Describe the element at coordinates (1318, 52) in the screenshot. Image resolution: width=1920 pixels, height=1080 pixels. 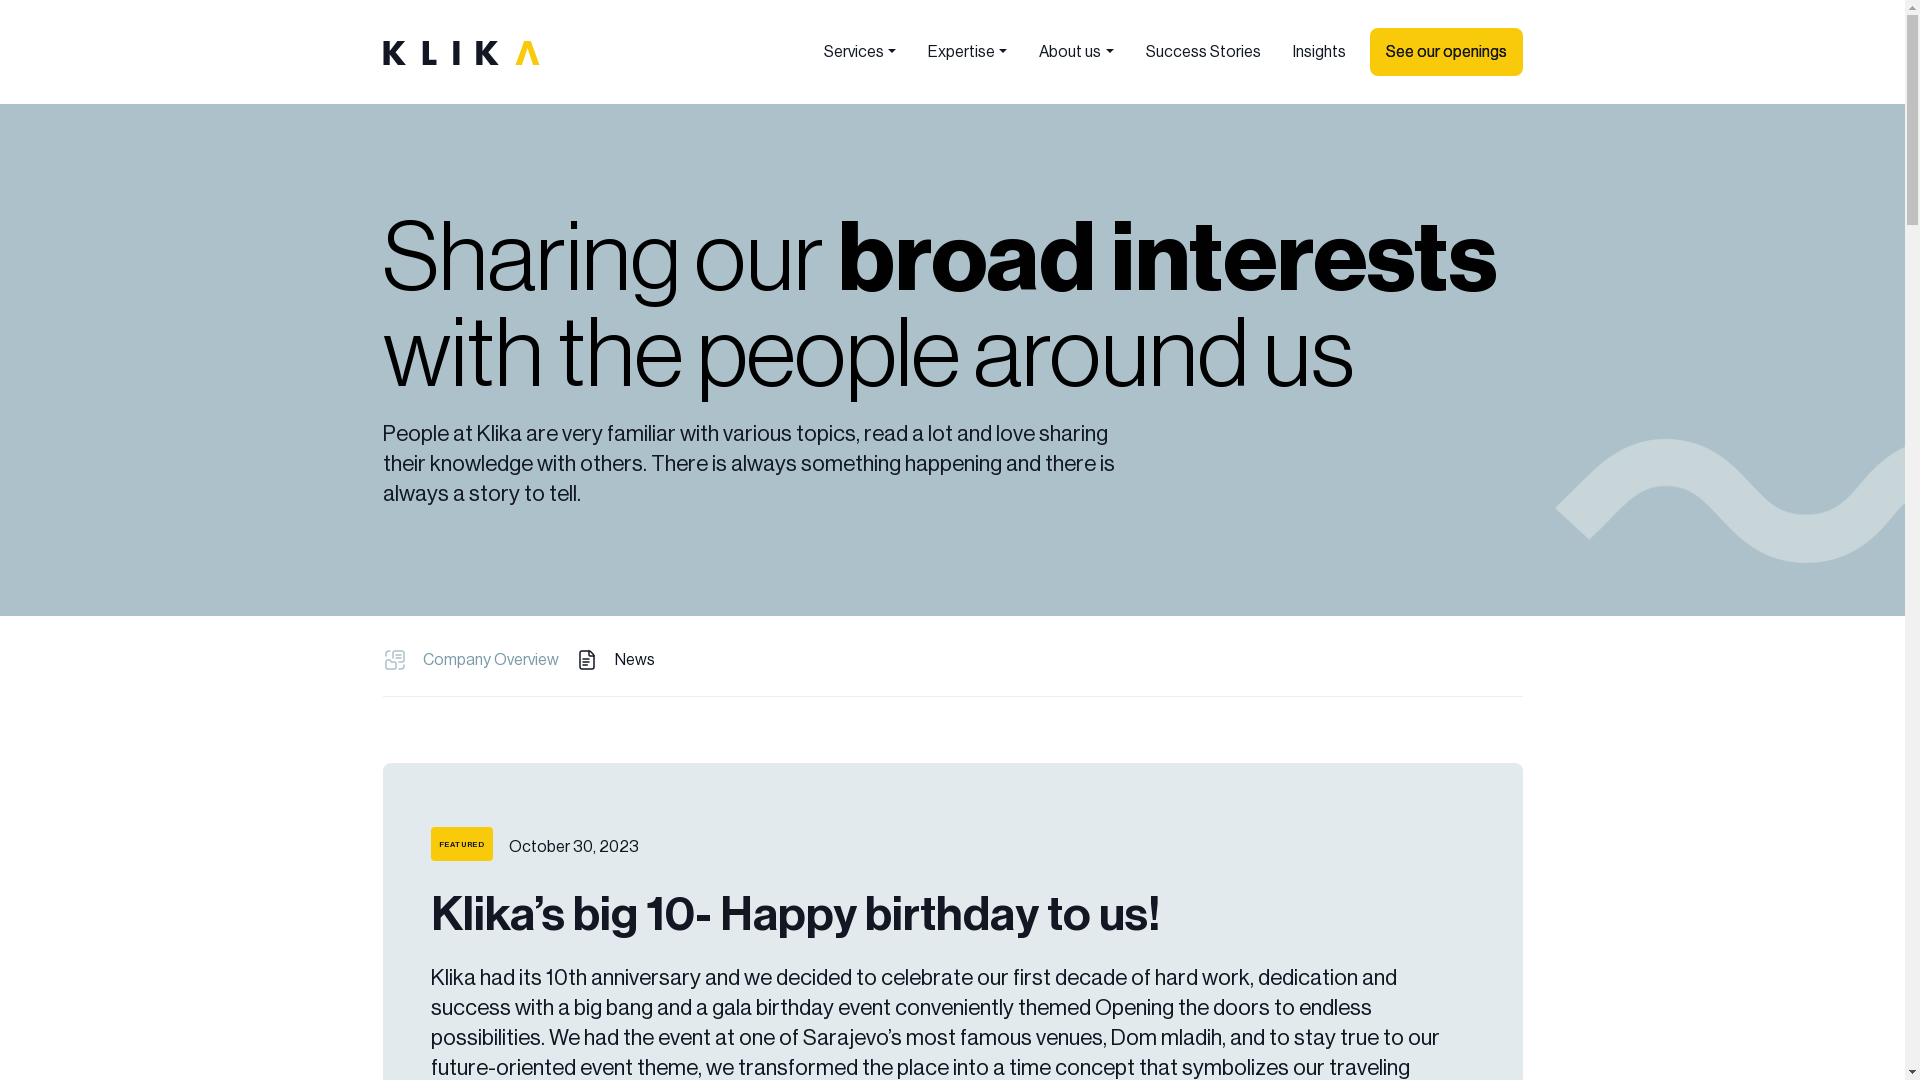
I see `Insights` at that location.